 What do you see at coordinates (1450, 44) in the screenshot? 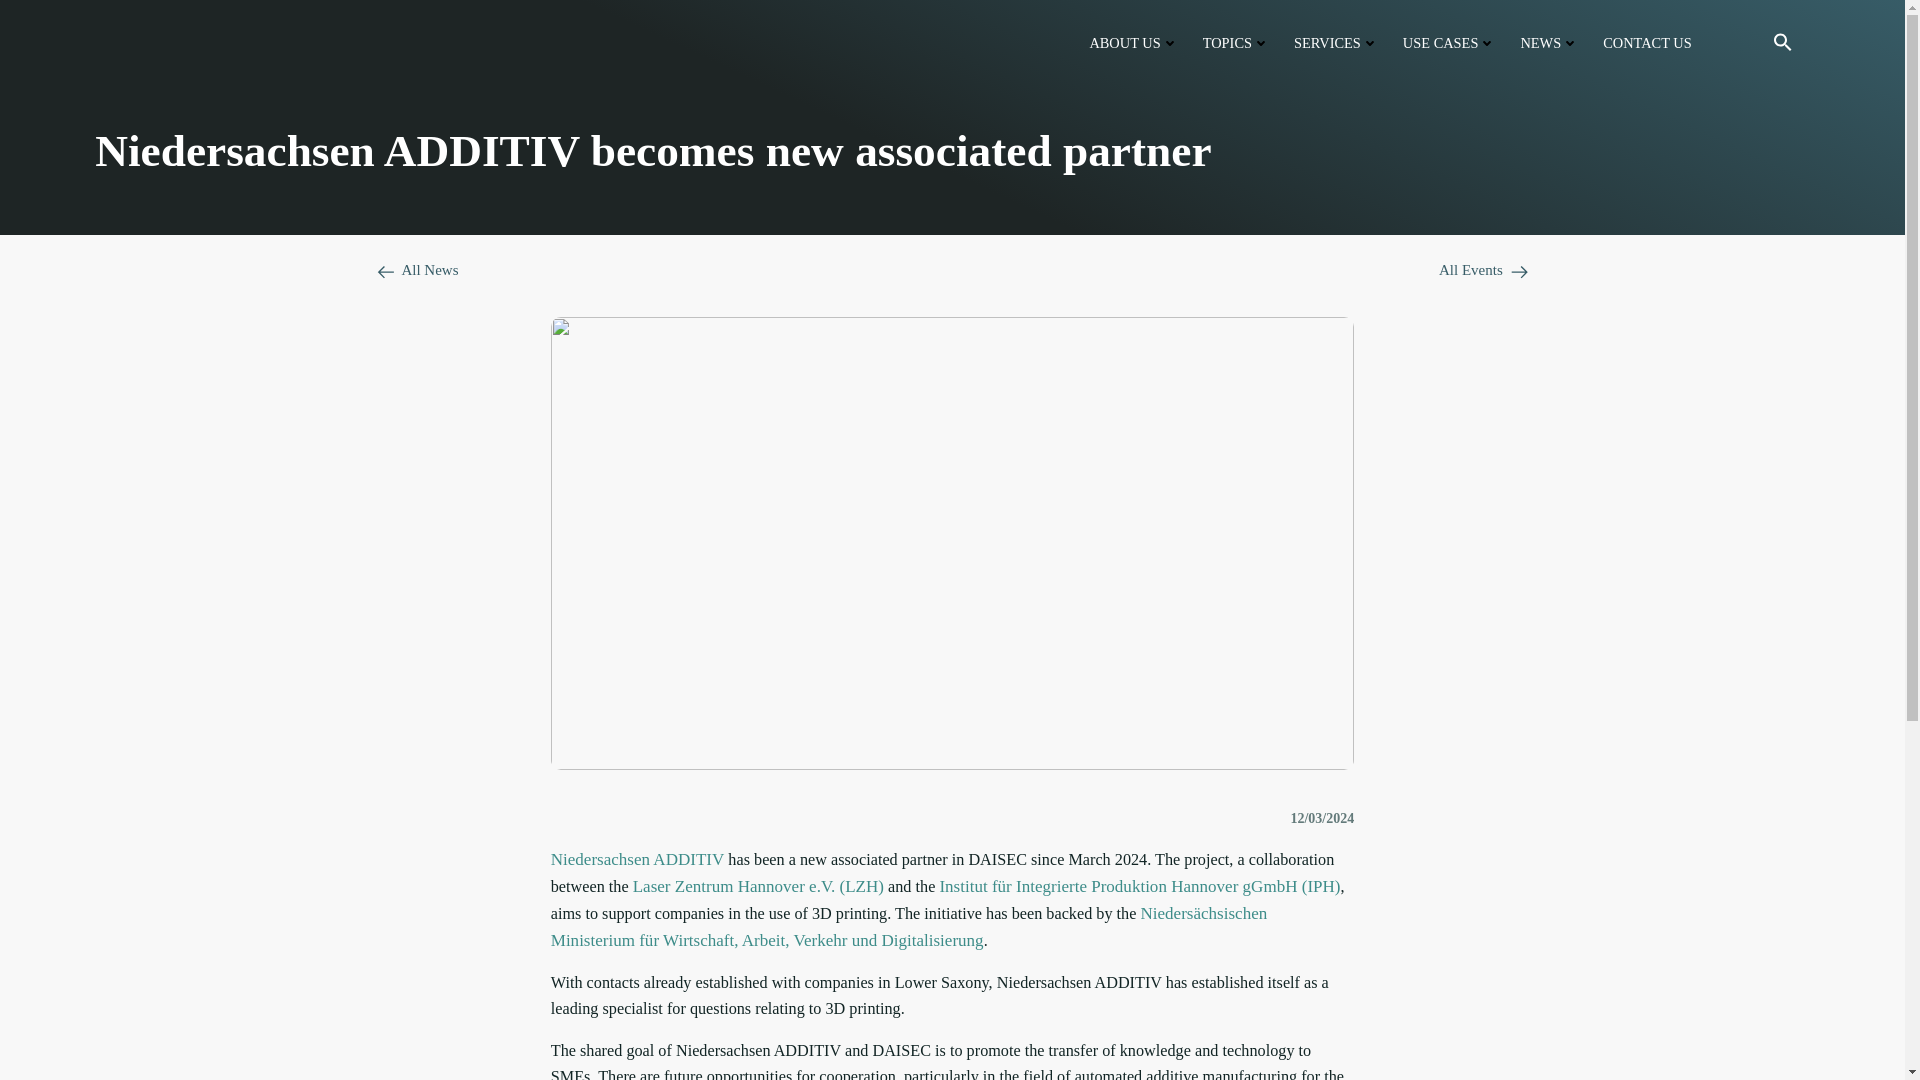
I see `USE CASES` at bounding box center [1450, 44].